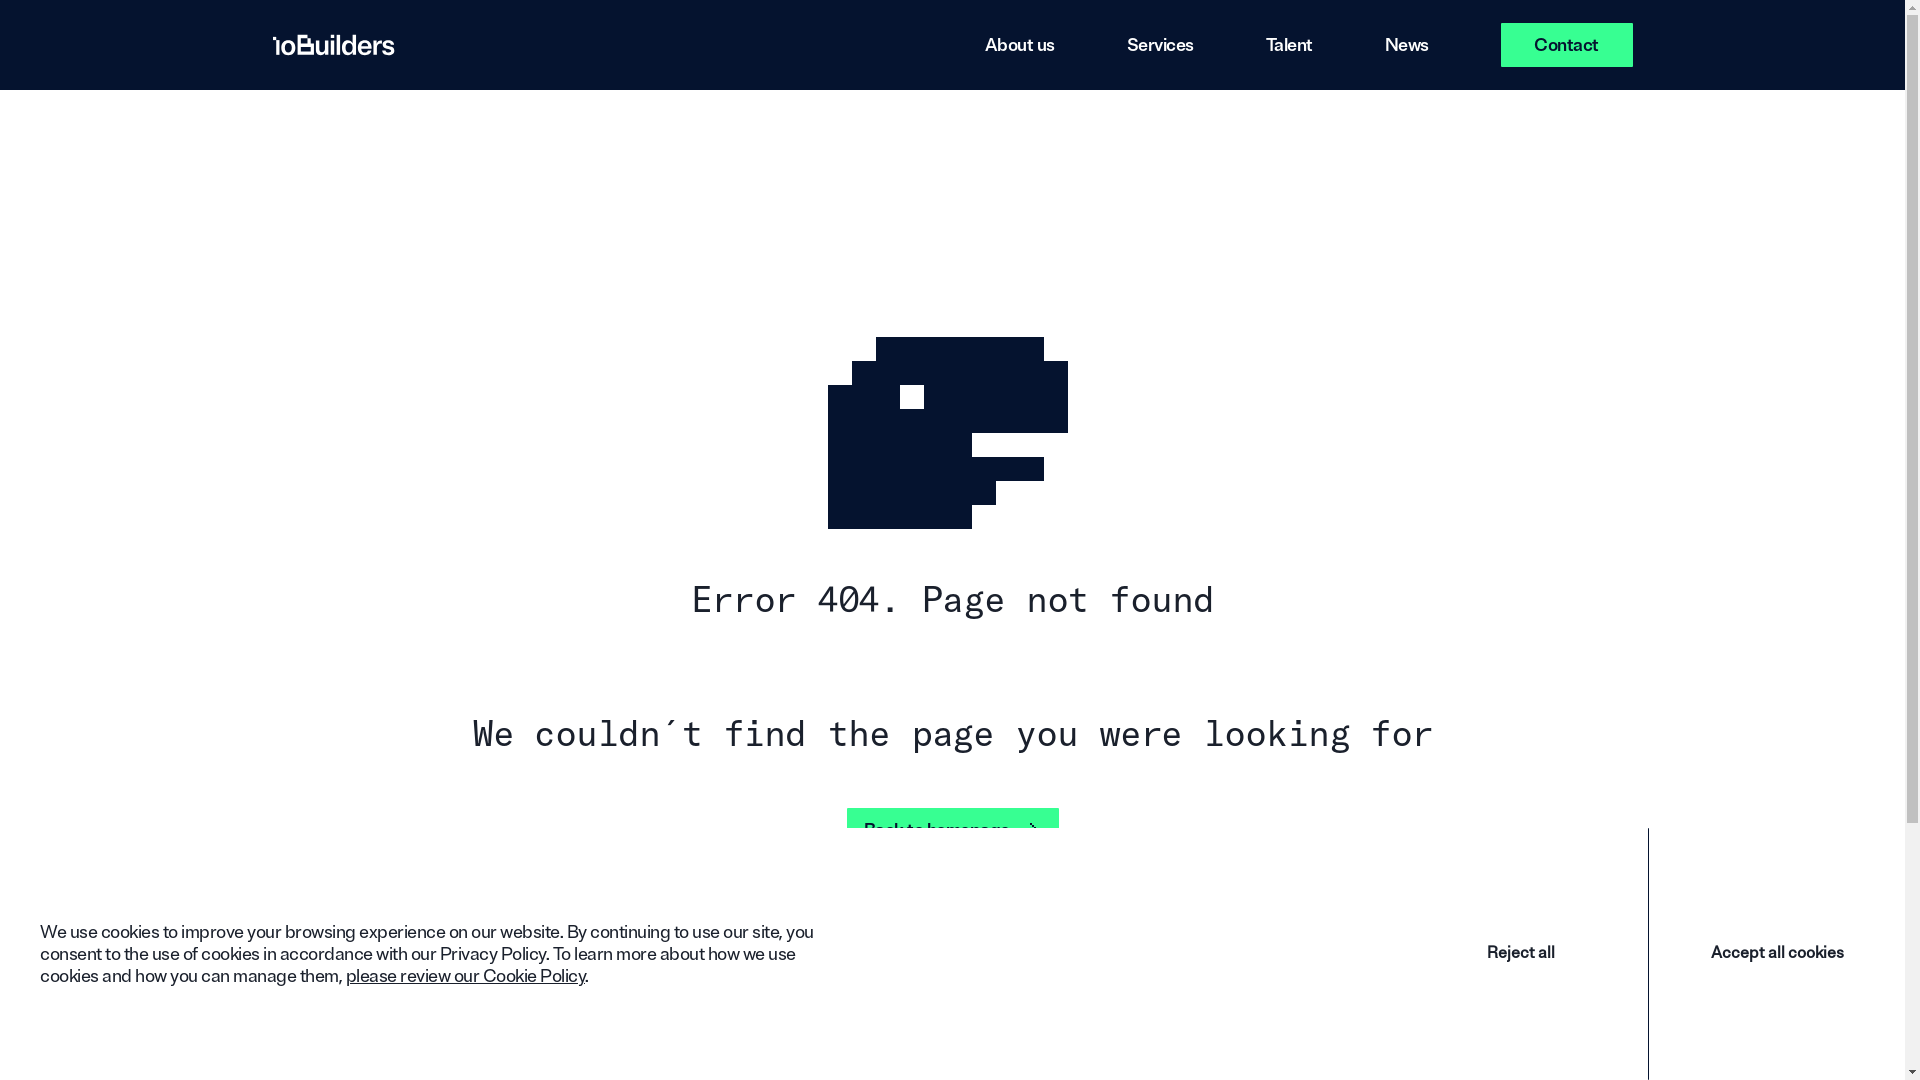 The height and width of the screenshot is (1080, 1920). Describe the element at coordinates (466, 976) in the screenshot. I see `please review our Cookie Policy` at that location.